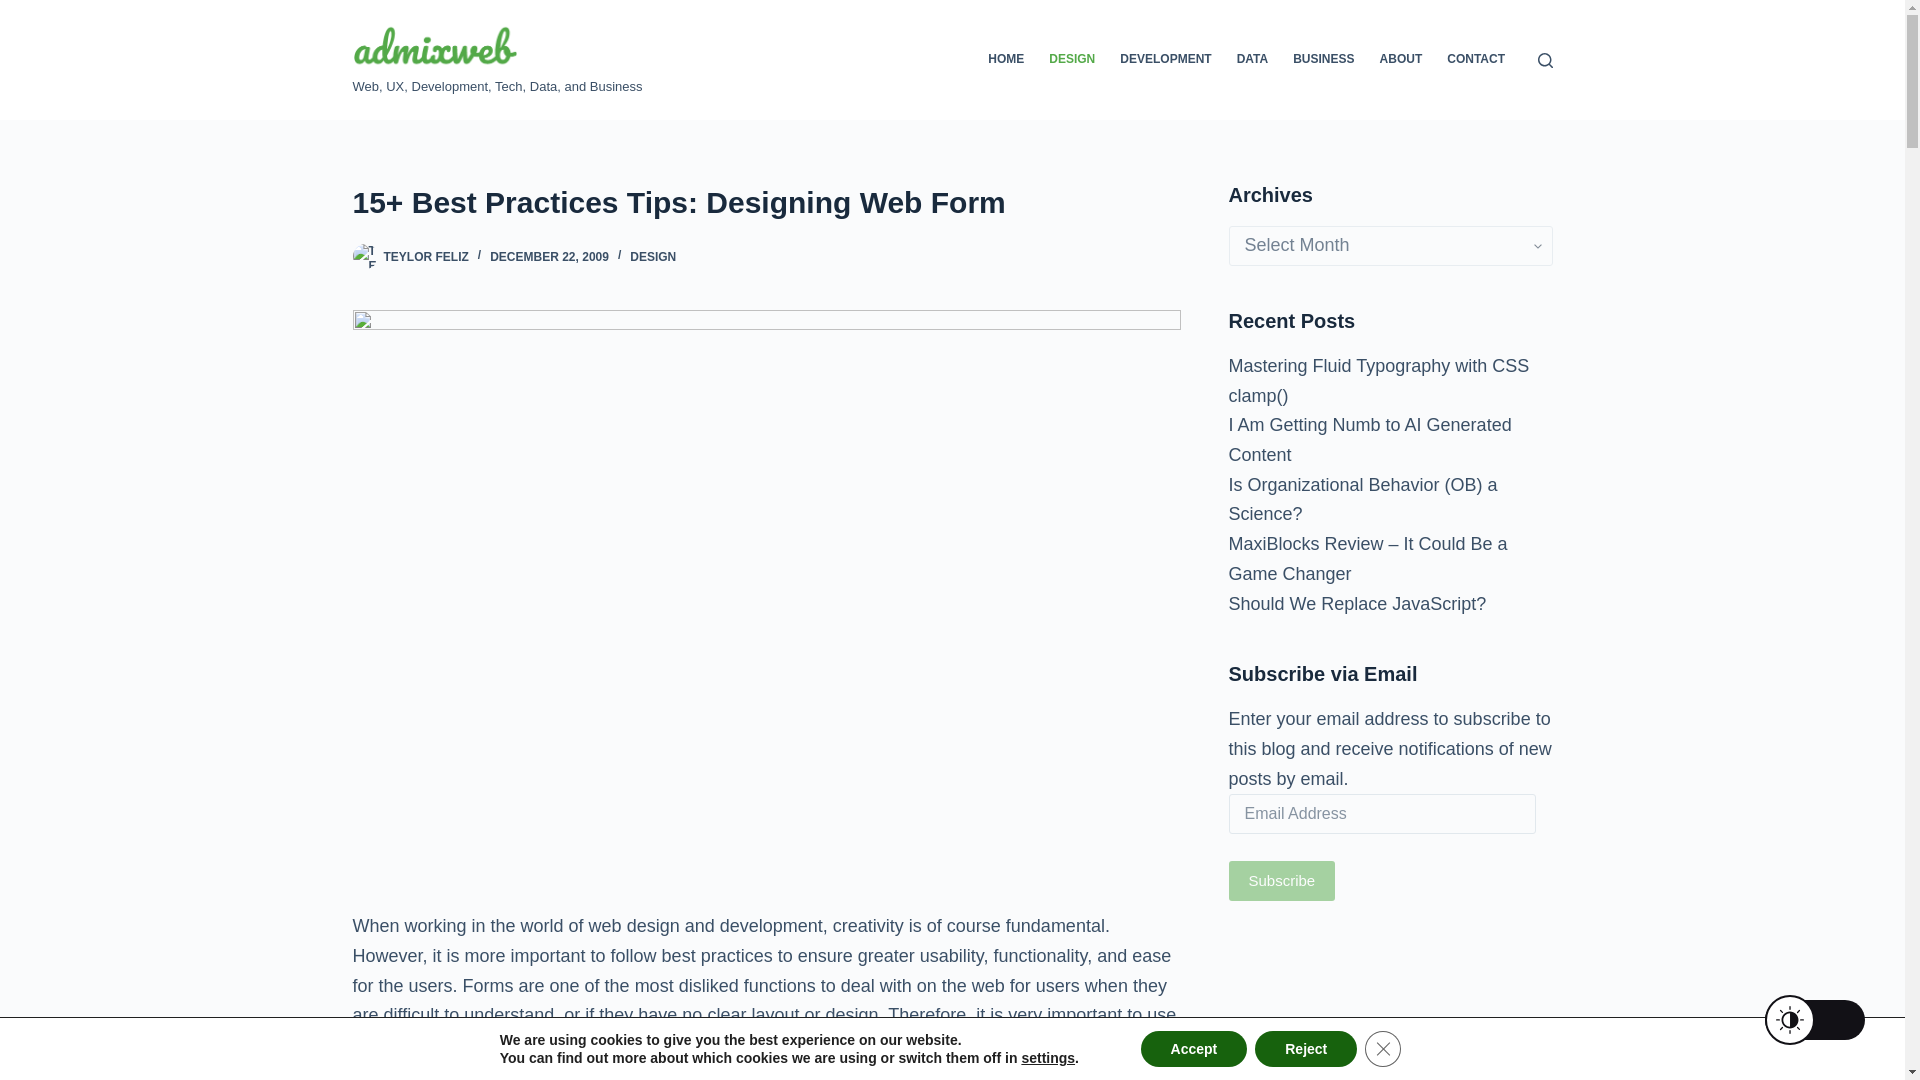  What do you see at coordinates (652, 256) in the screenshot?
I see `DESIGN` at bounding box center [652, 256].